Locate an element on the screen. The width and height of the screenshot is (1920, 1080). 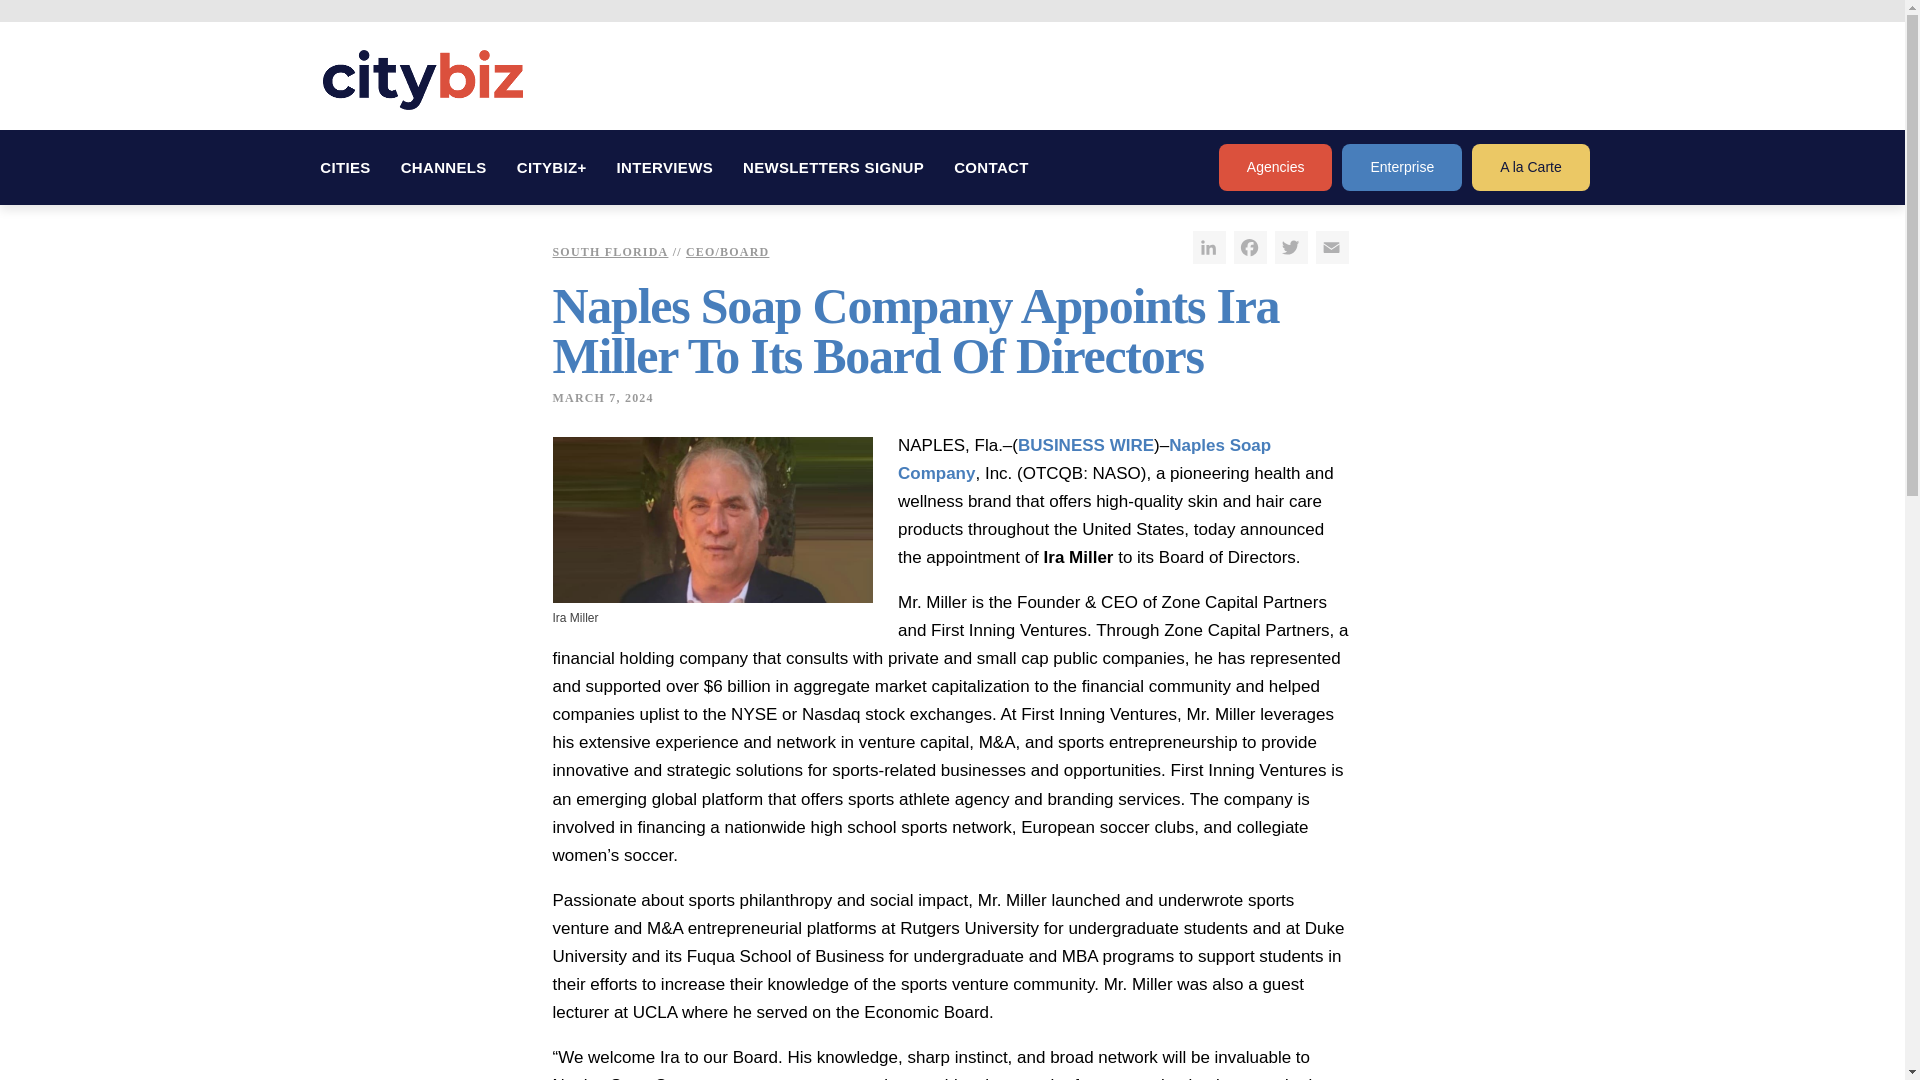
Facebook is located at coordinates (1250, 247).